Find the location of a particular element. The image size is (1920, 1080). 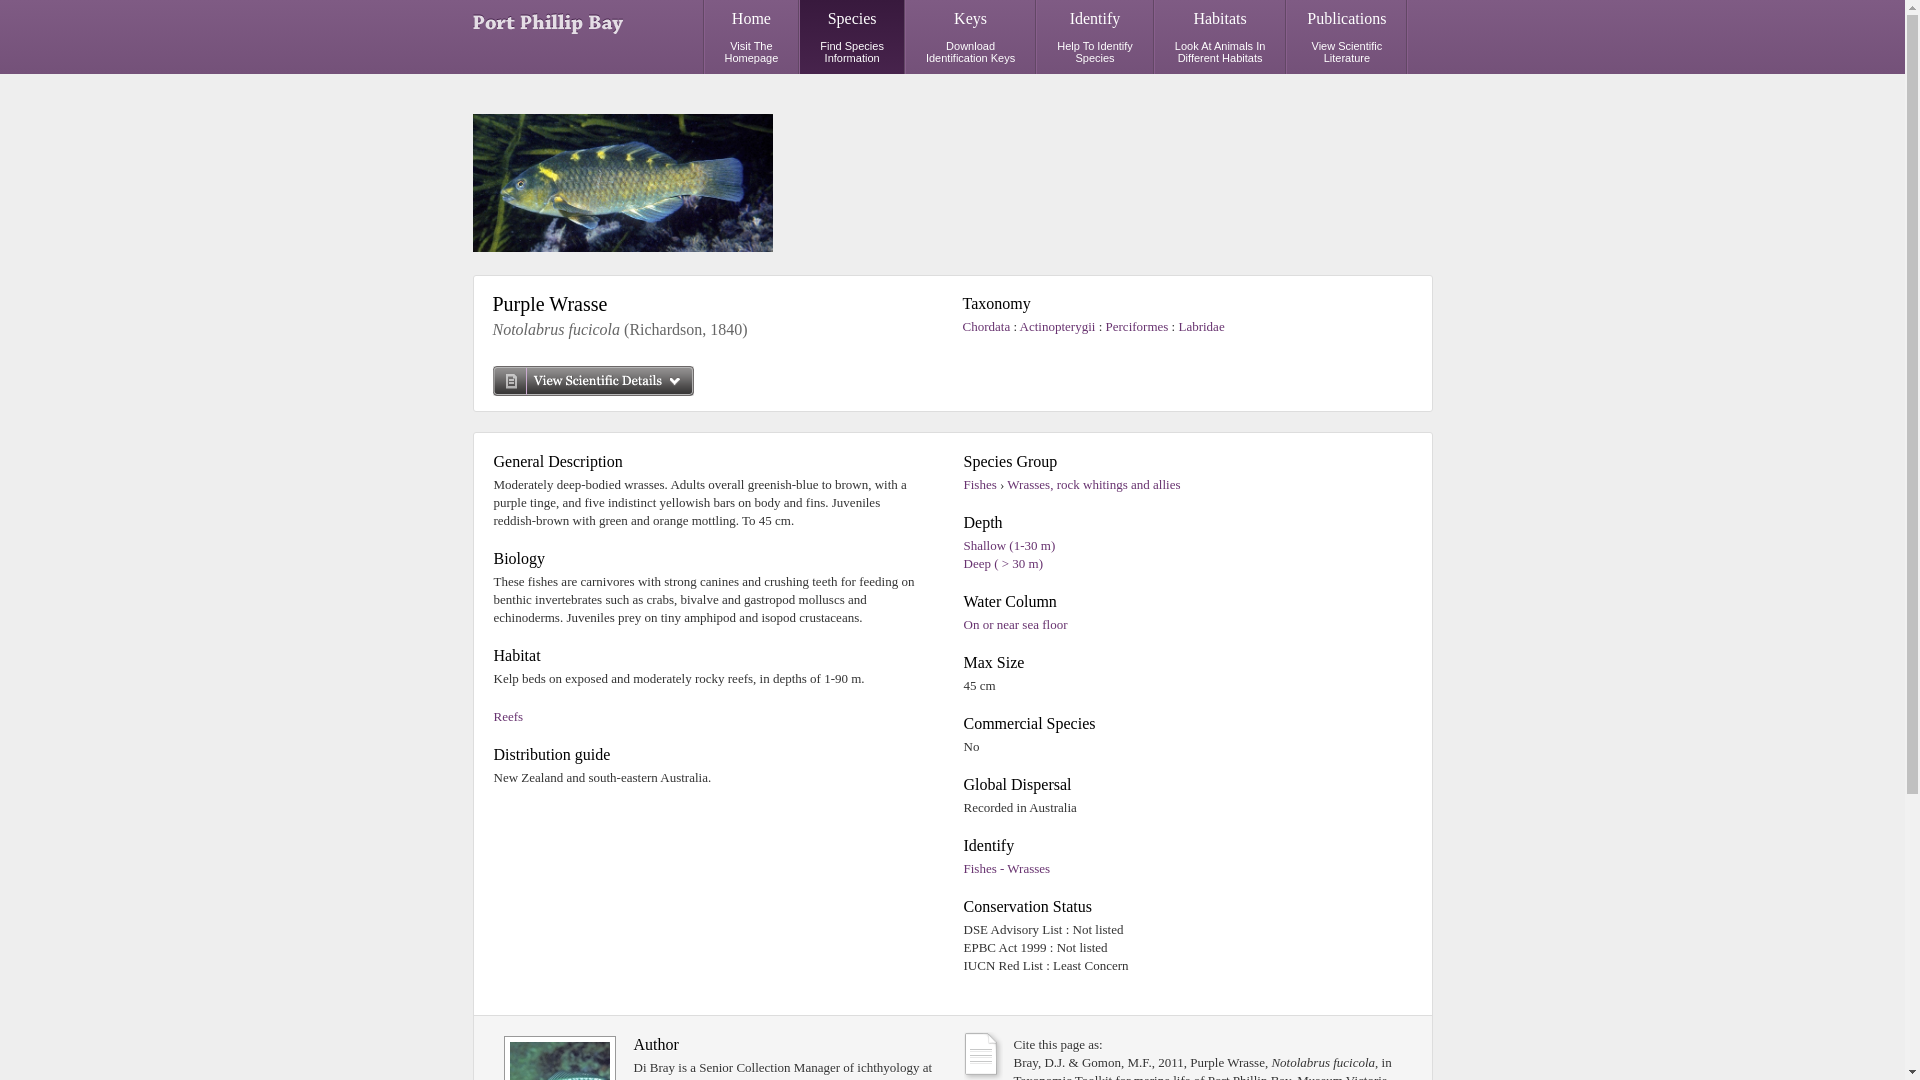

Actinopterygii is located at coordinates (1060, 326).